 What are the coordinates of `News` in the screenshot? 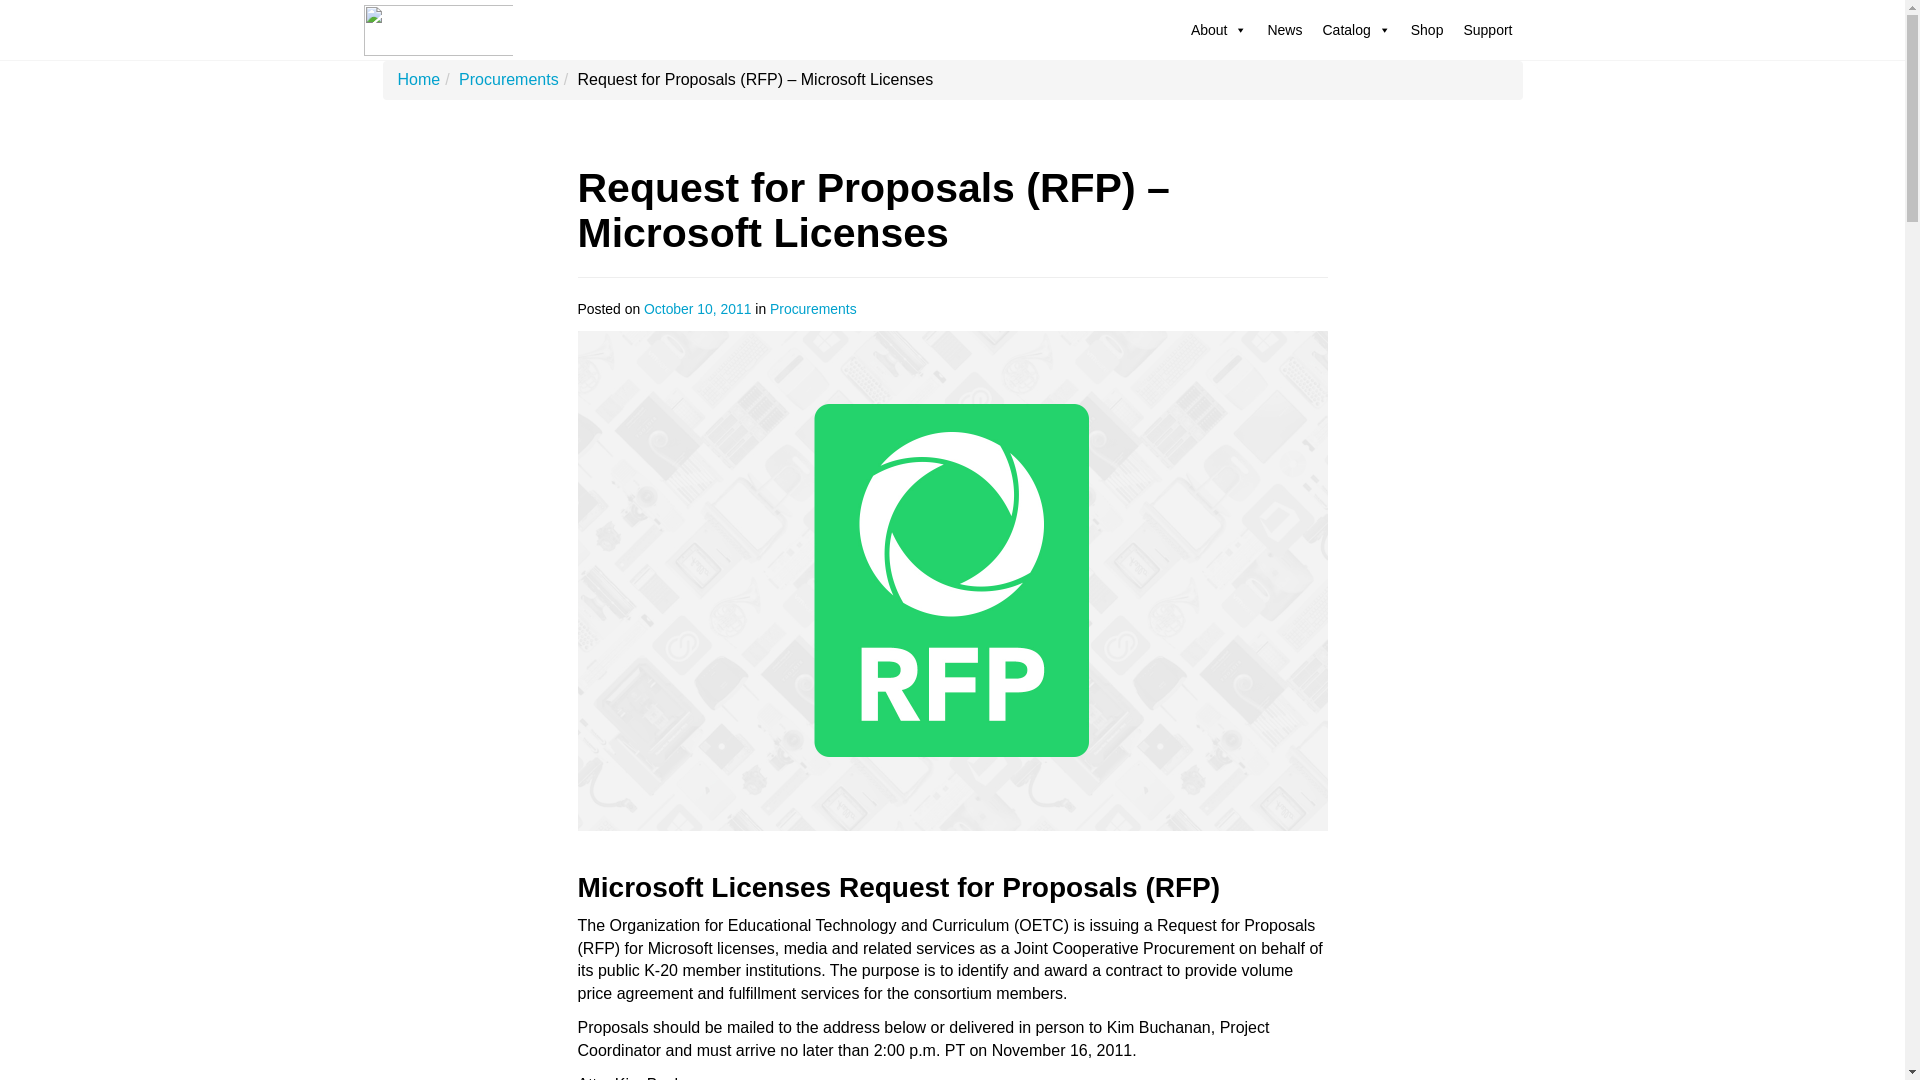 It's located at (1284, 30).